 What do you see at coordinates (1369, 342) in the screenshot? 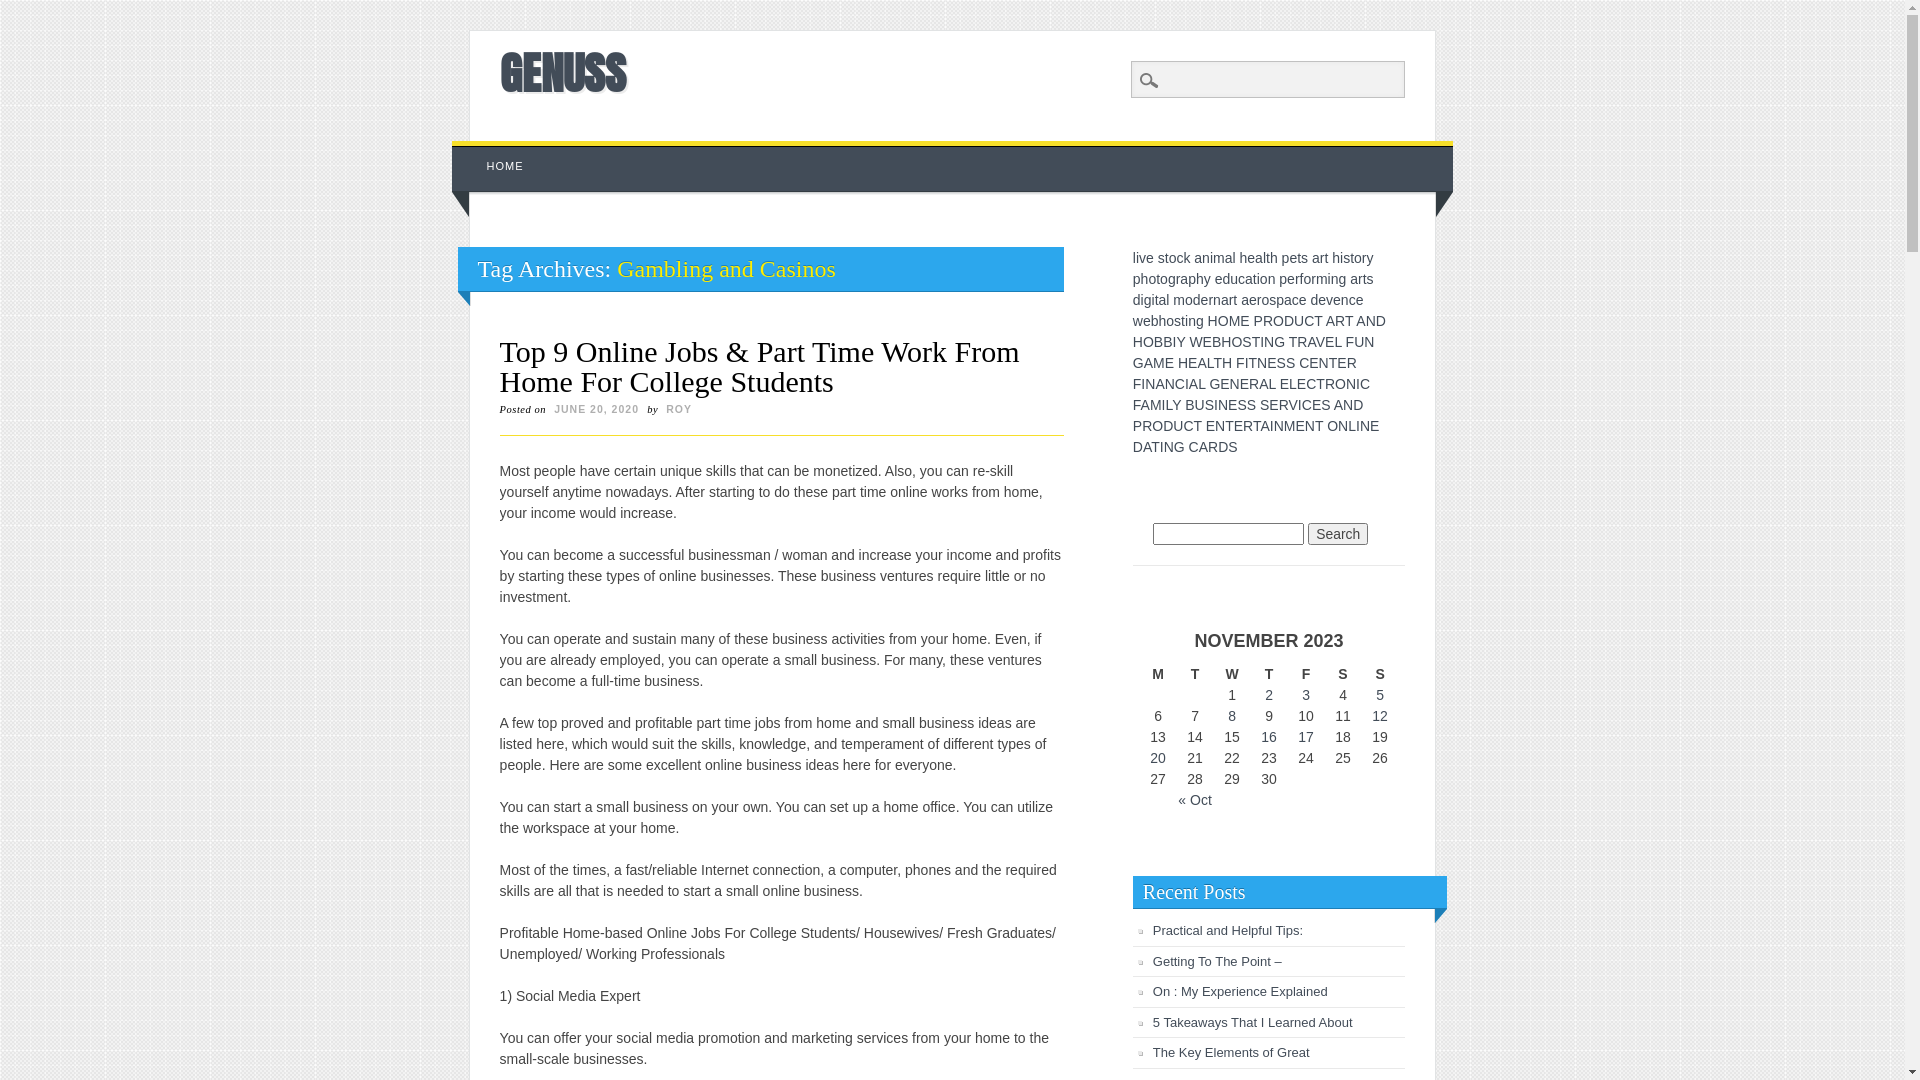
I see `N` at bounding box center [1369, 342].